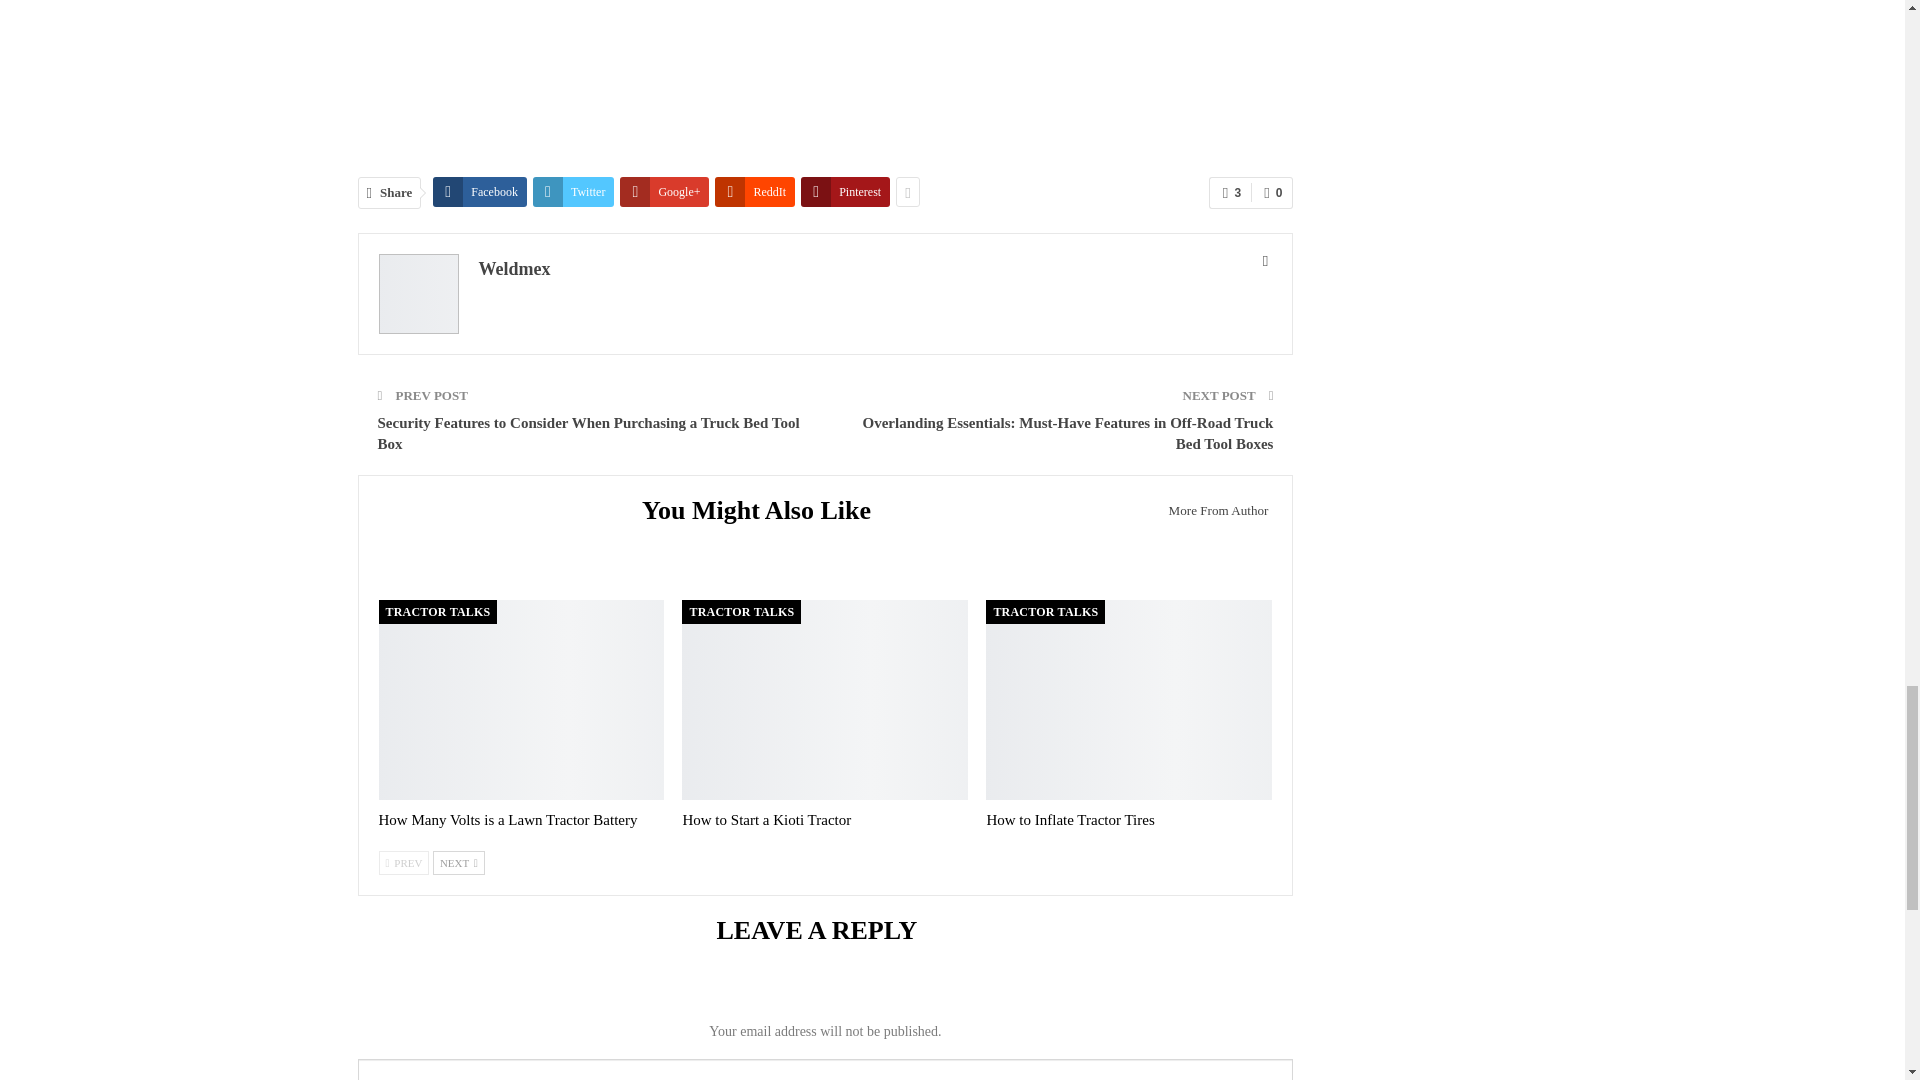  What do you see at coordinates (574, 191) in the screenshot?
I see `Twitter` at bounding box center [574, 191].